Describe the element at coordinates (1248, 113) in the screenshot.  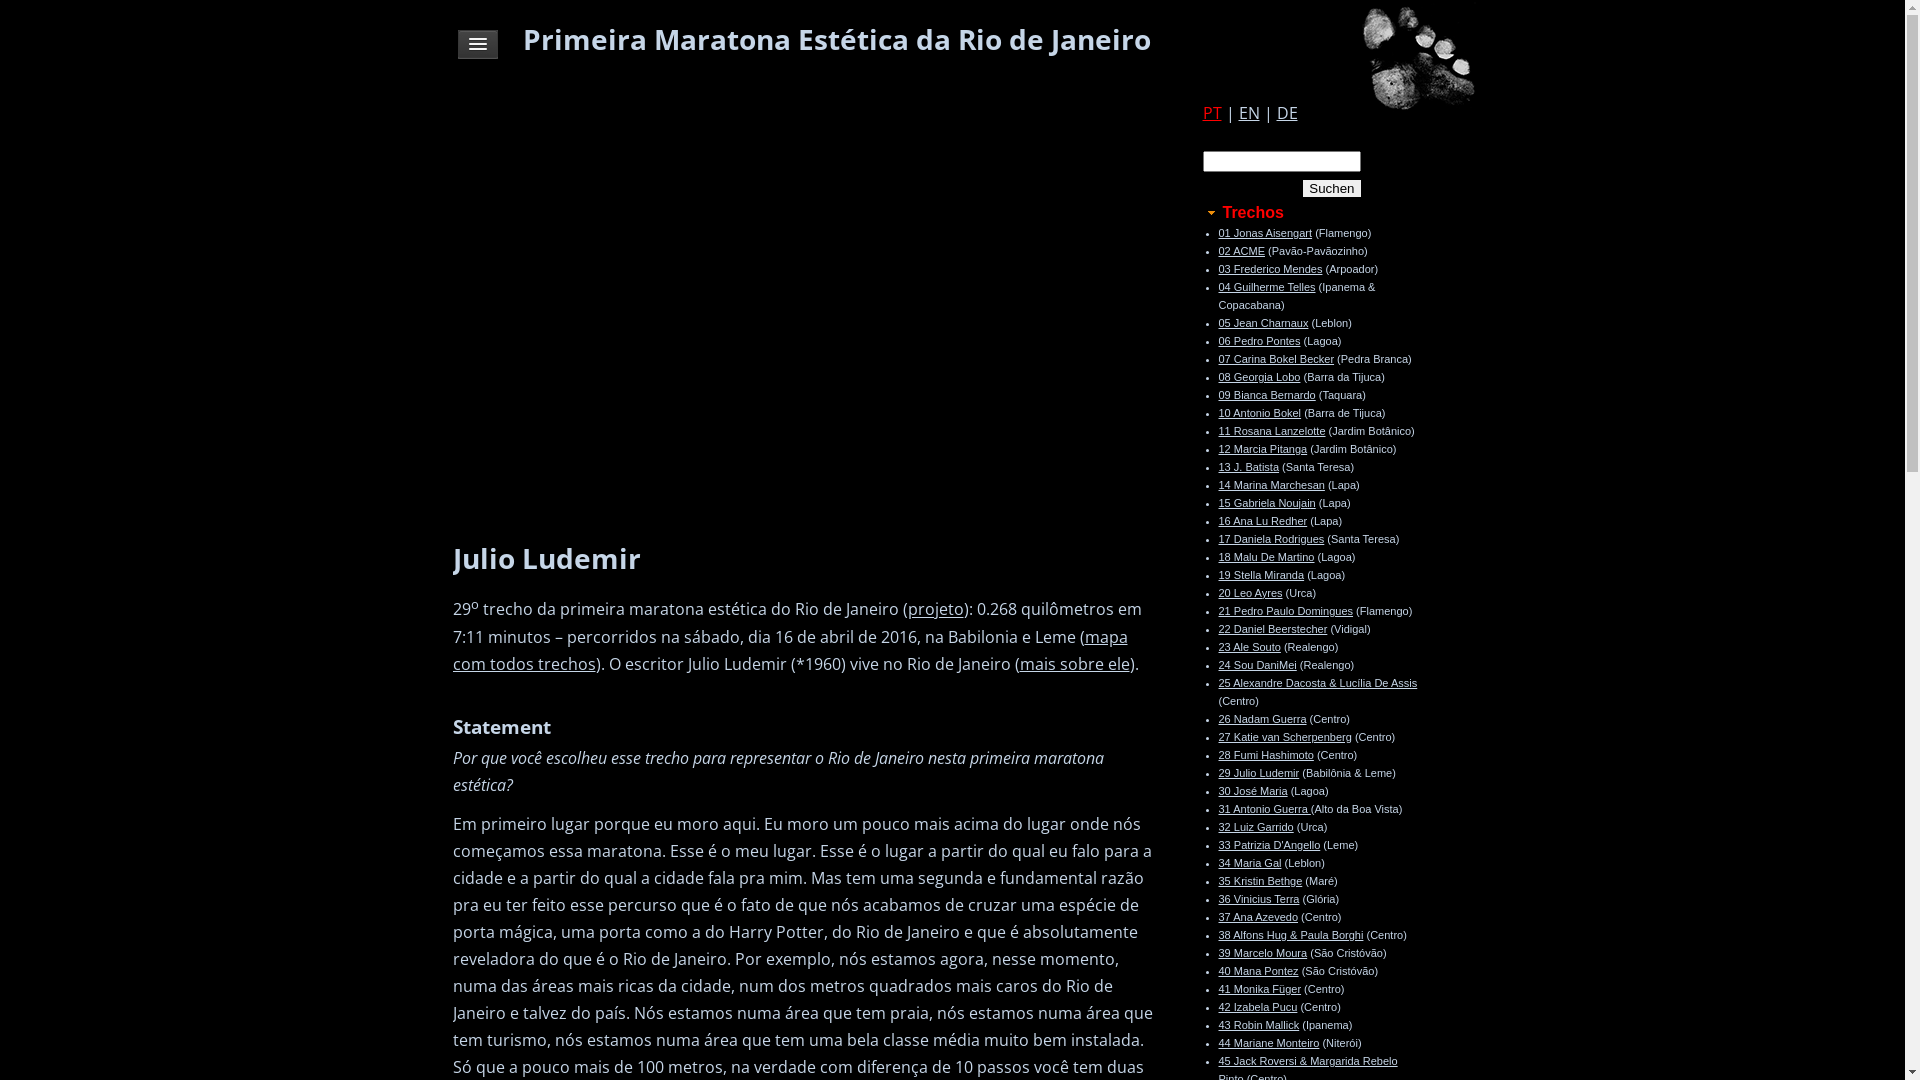
I see `EN` at that location.